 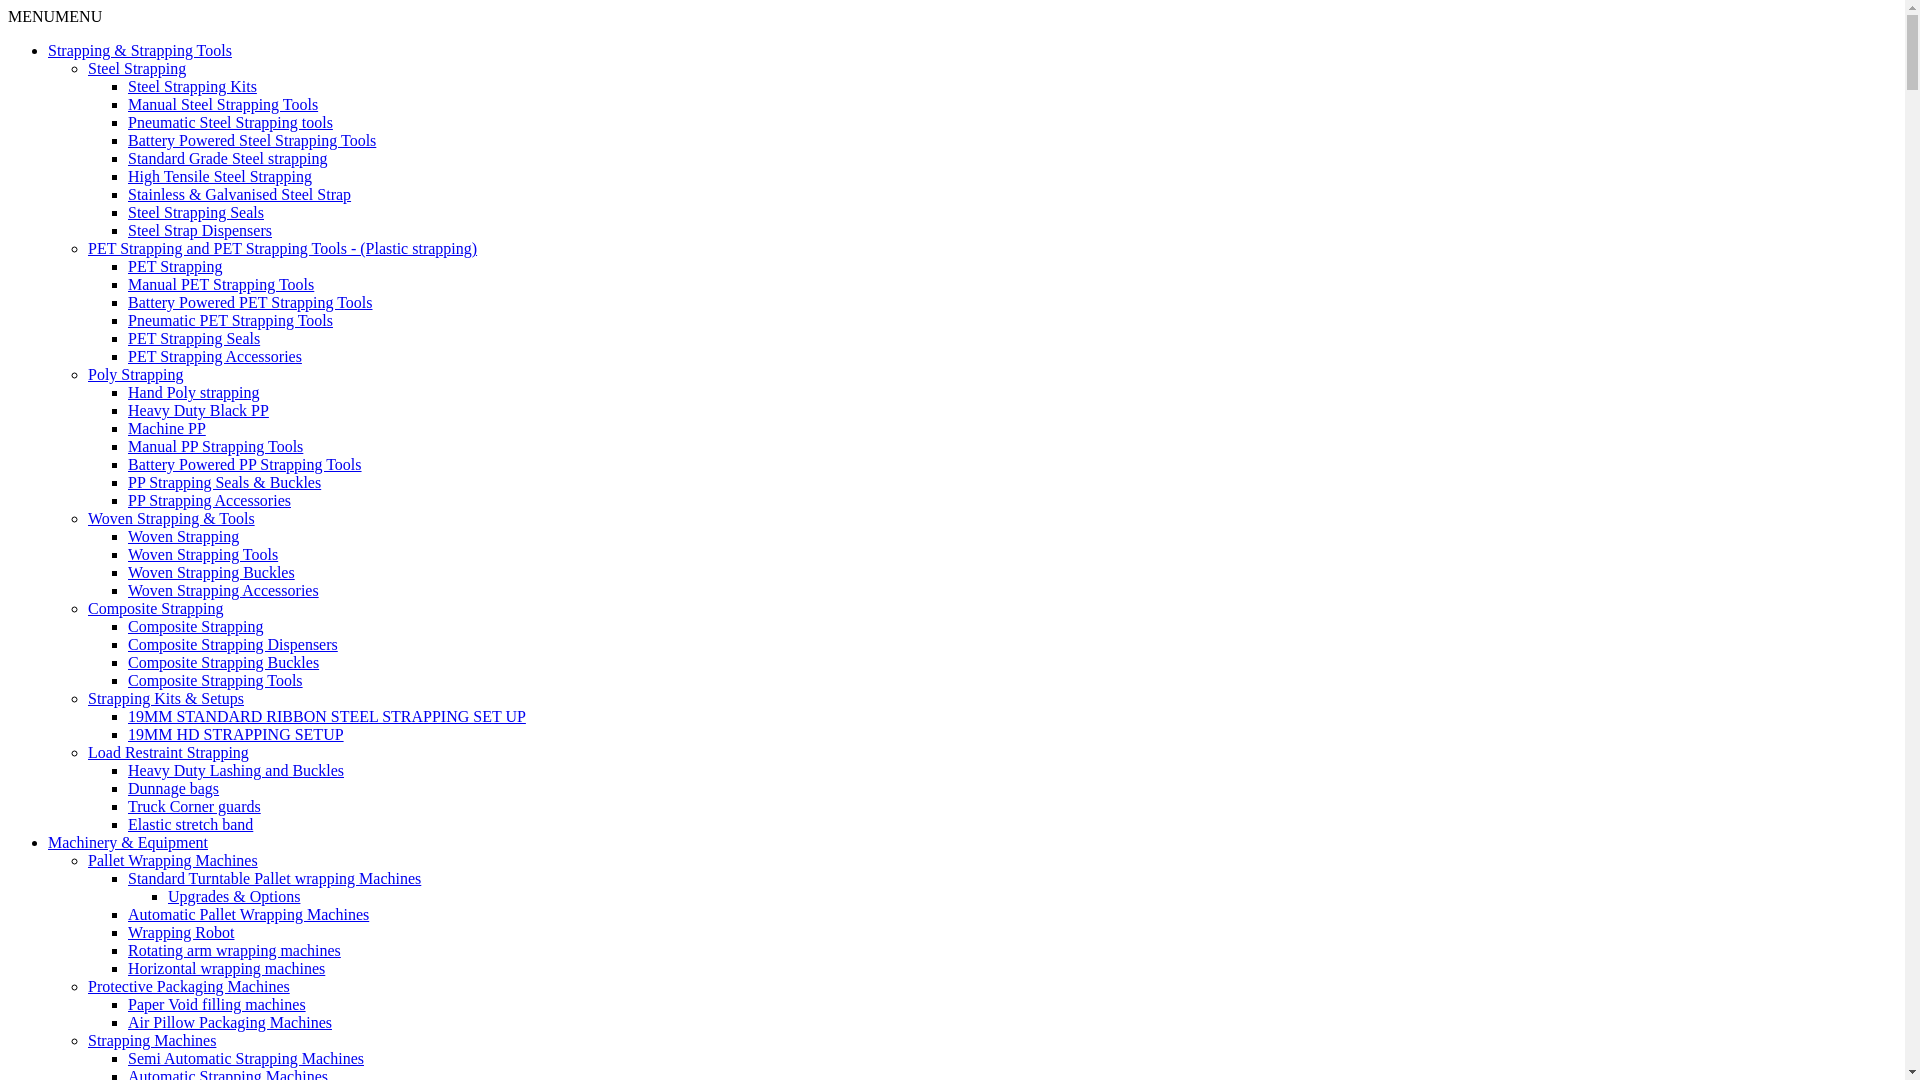 What do you see at coordinates (156, 608) in the screenshot?
I see `Composite Strapping` at bounding box center [156, 608].